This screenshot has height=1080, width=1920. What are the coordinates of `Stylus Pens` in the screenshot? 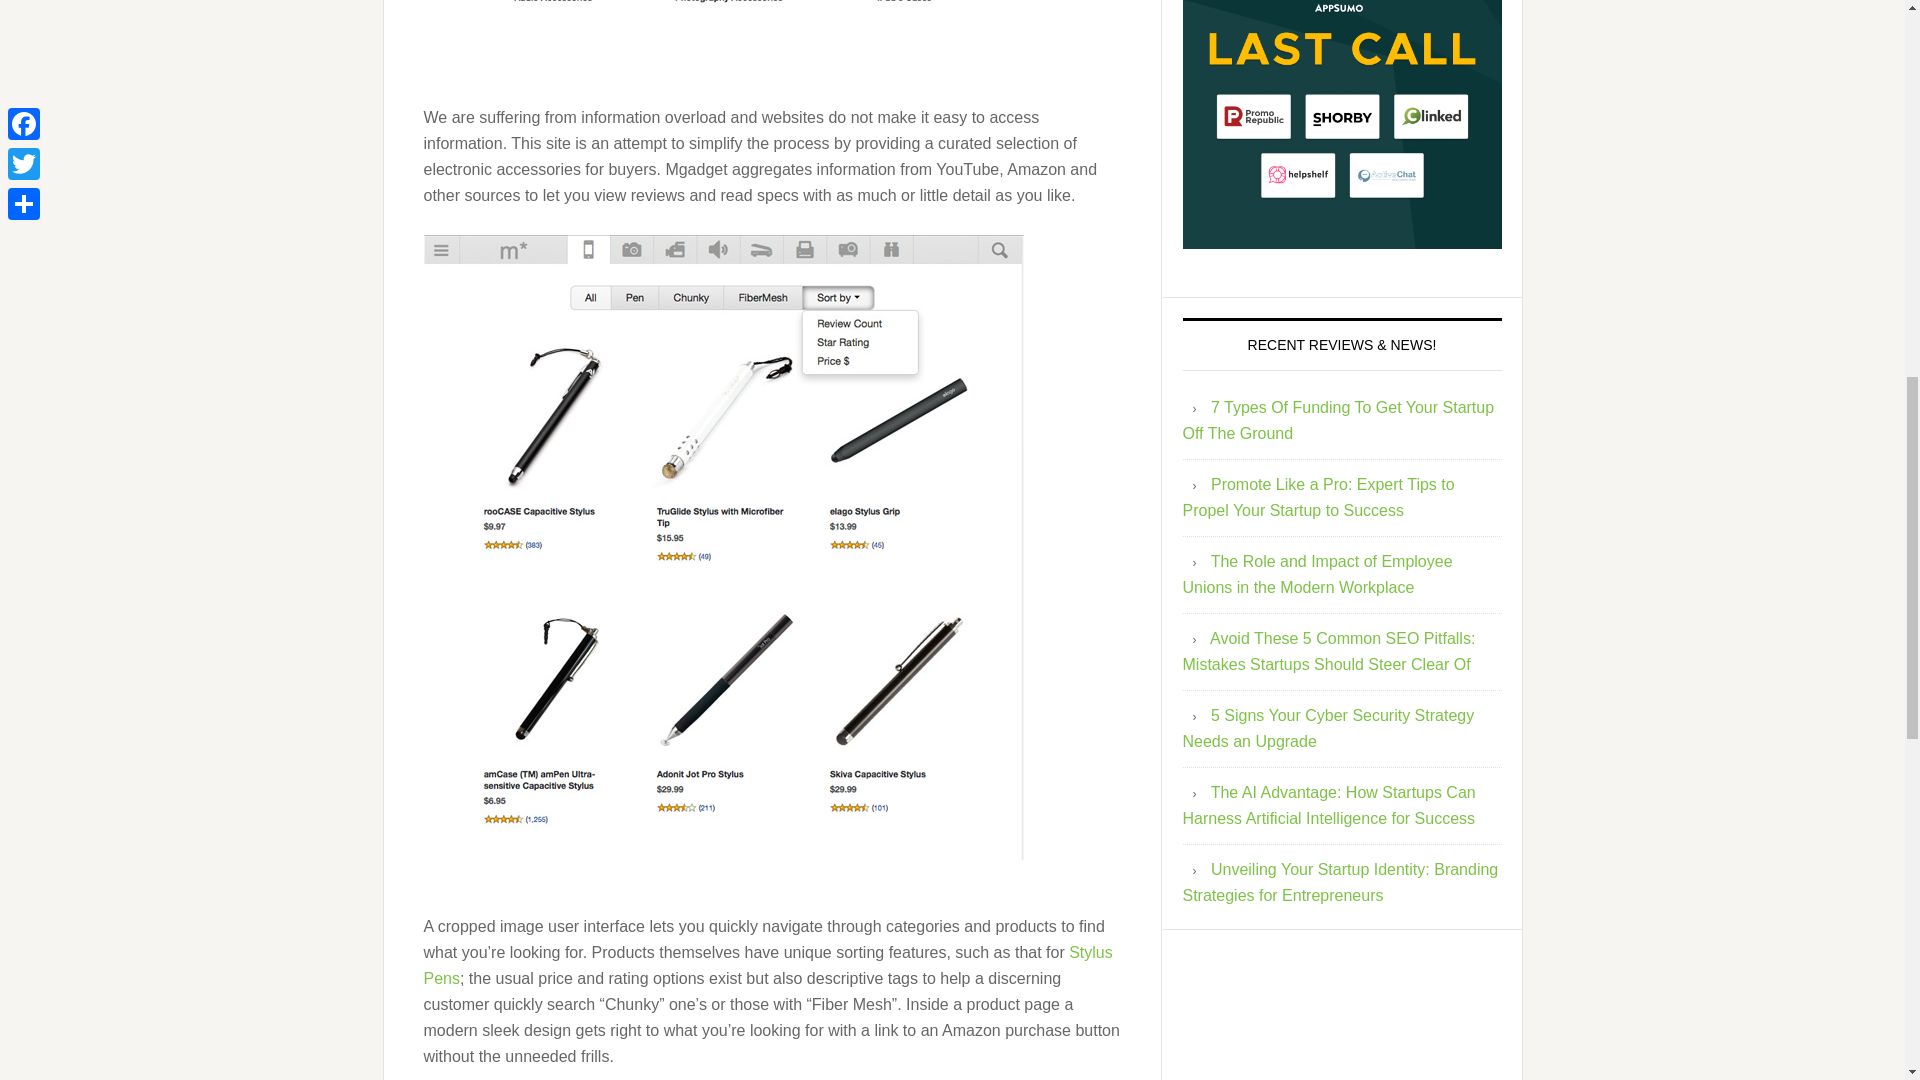 It's located at (768, 965).